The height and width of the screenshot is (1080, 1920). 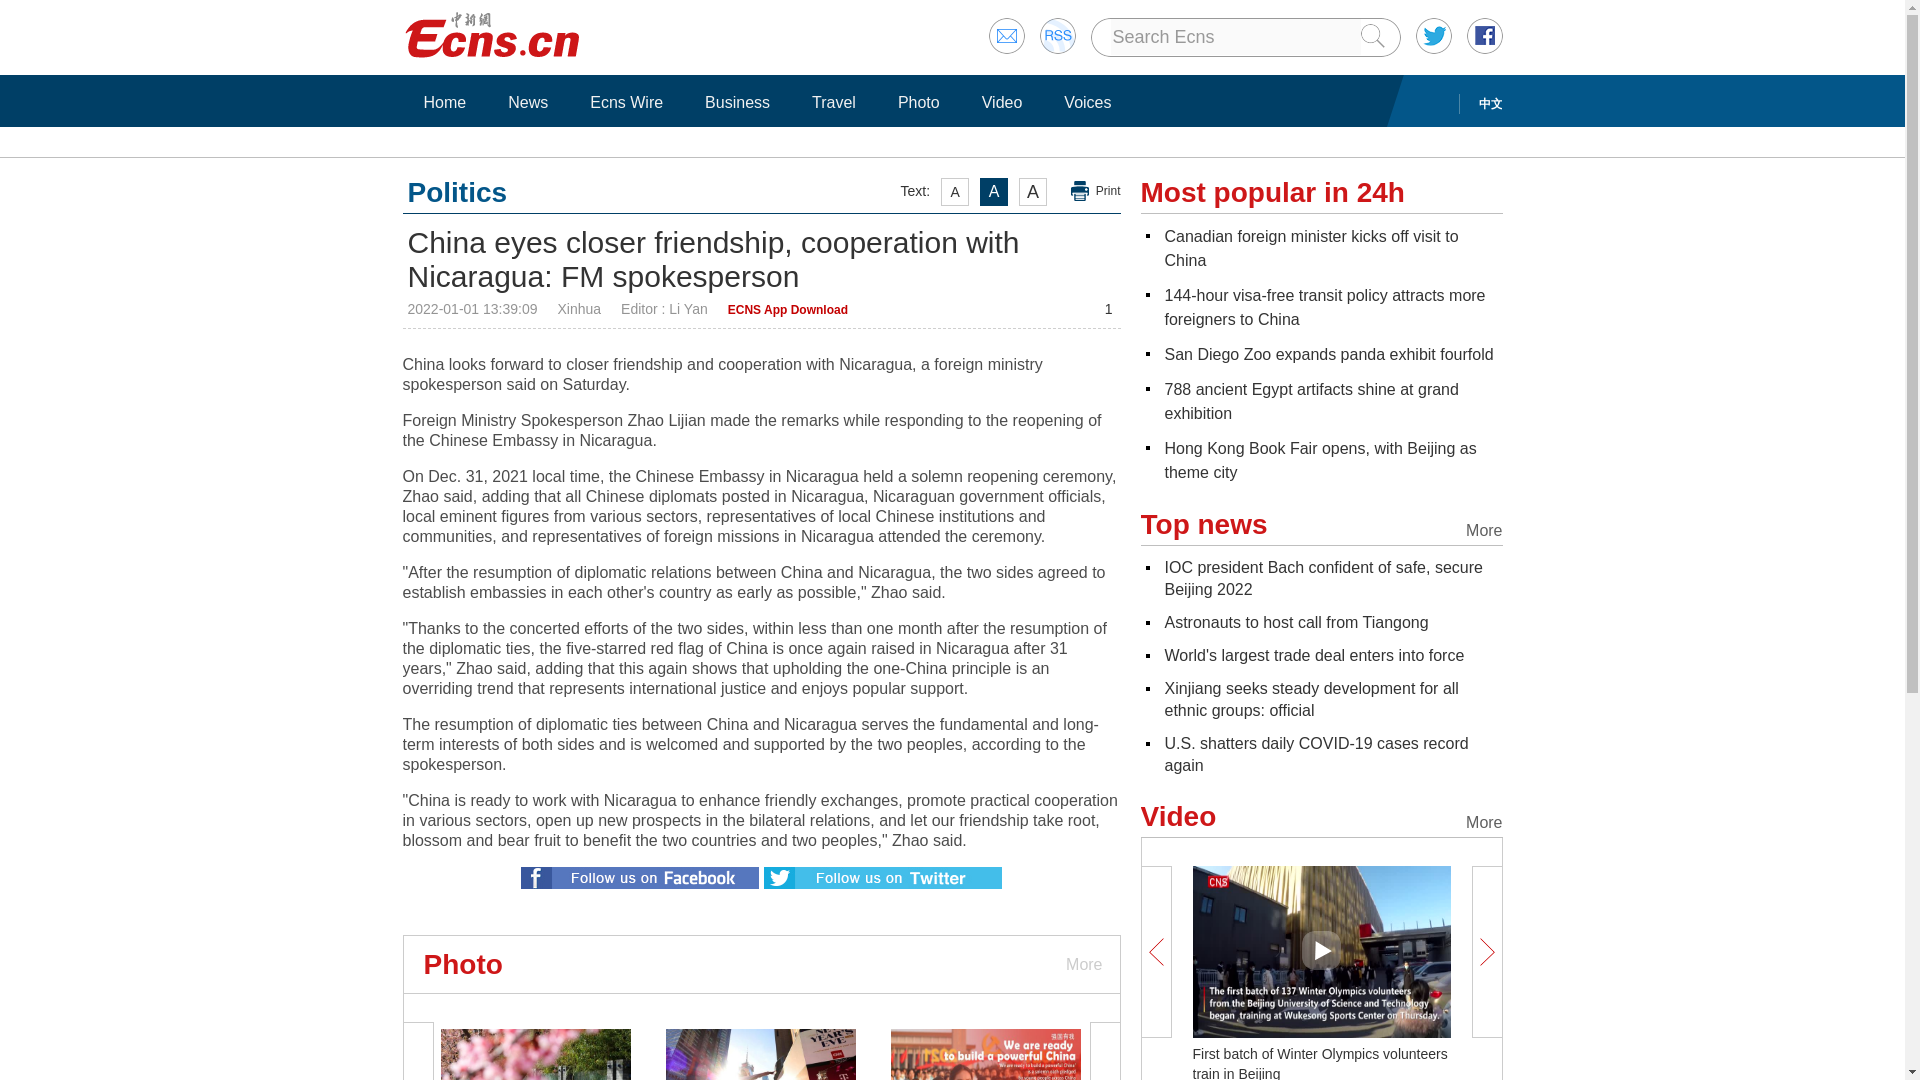 I want to click on Video, so click(x=1002, y=102).